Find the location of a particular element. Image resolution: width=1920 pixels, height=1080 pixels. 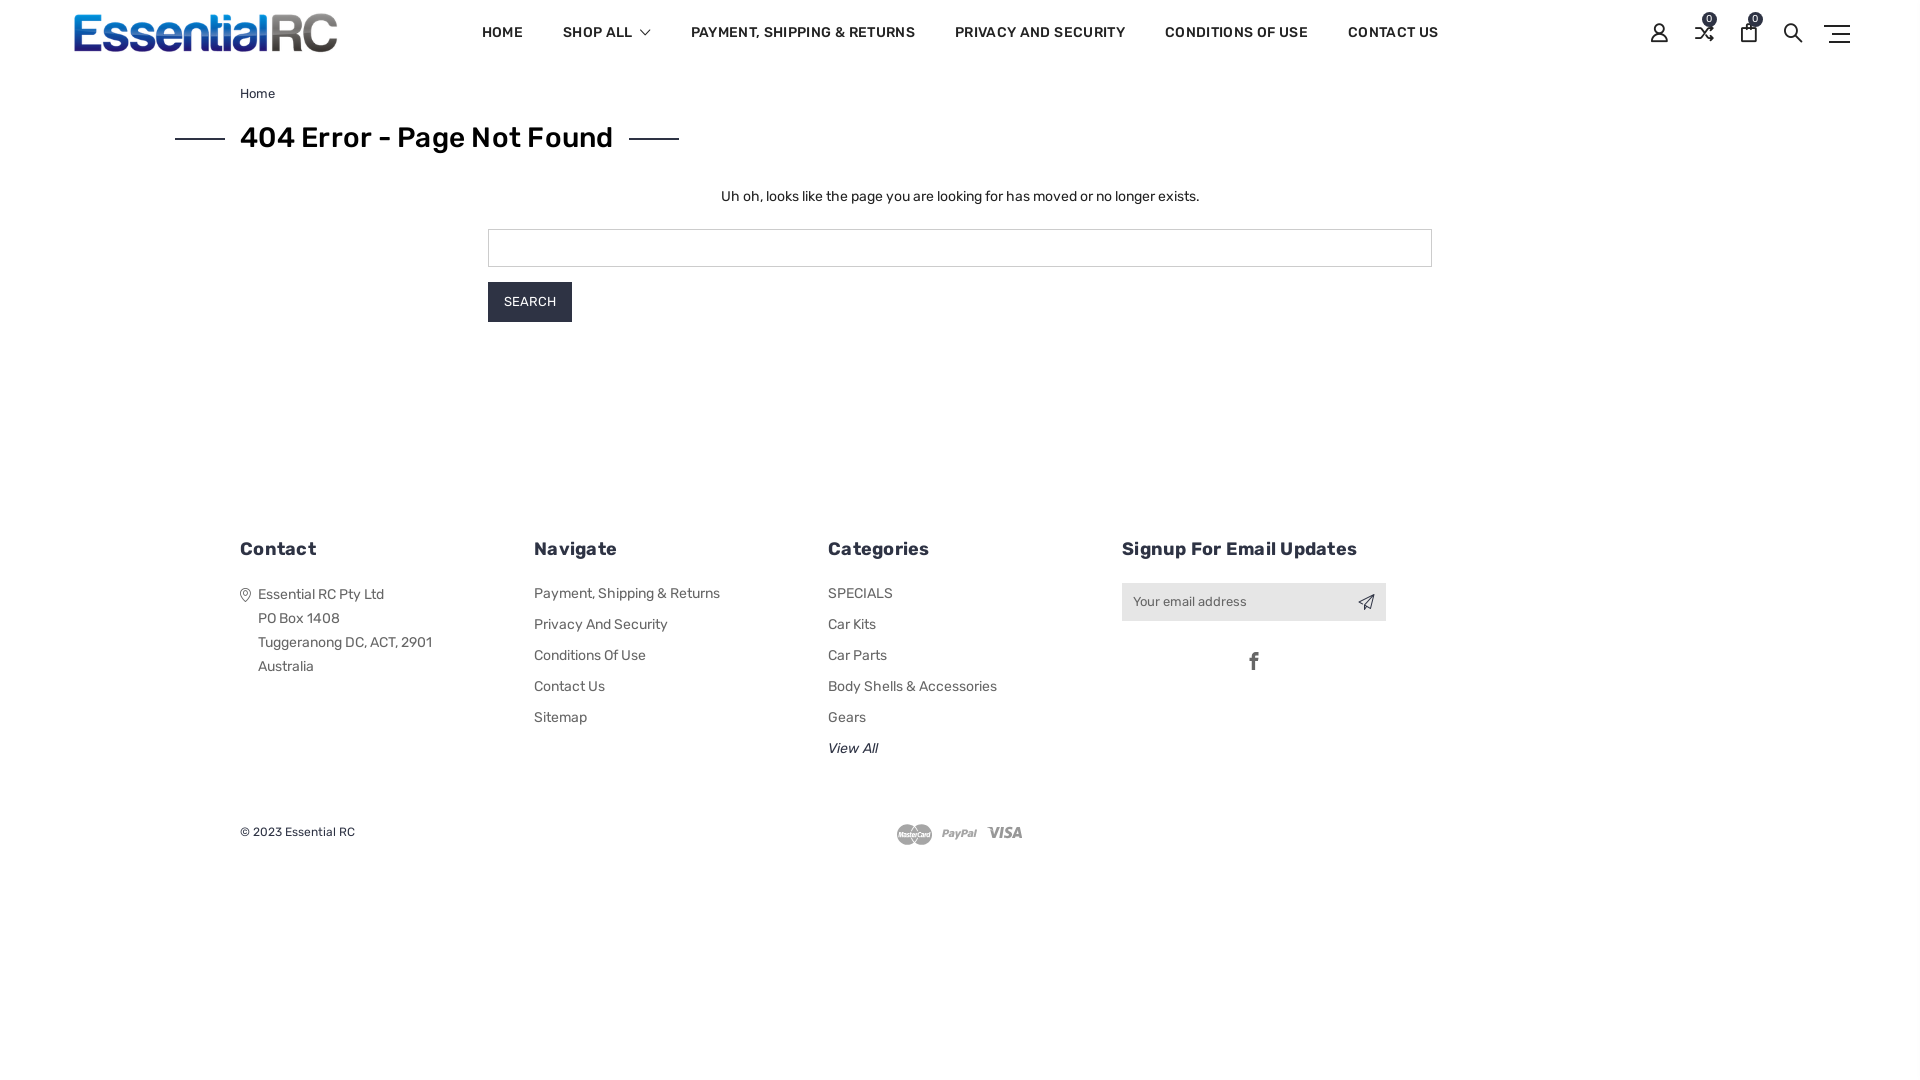

Body Shells & Accessories is located at coordinates (912, 686).